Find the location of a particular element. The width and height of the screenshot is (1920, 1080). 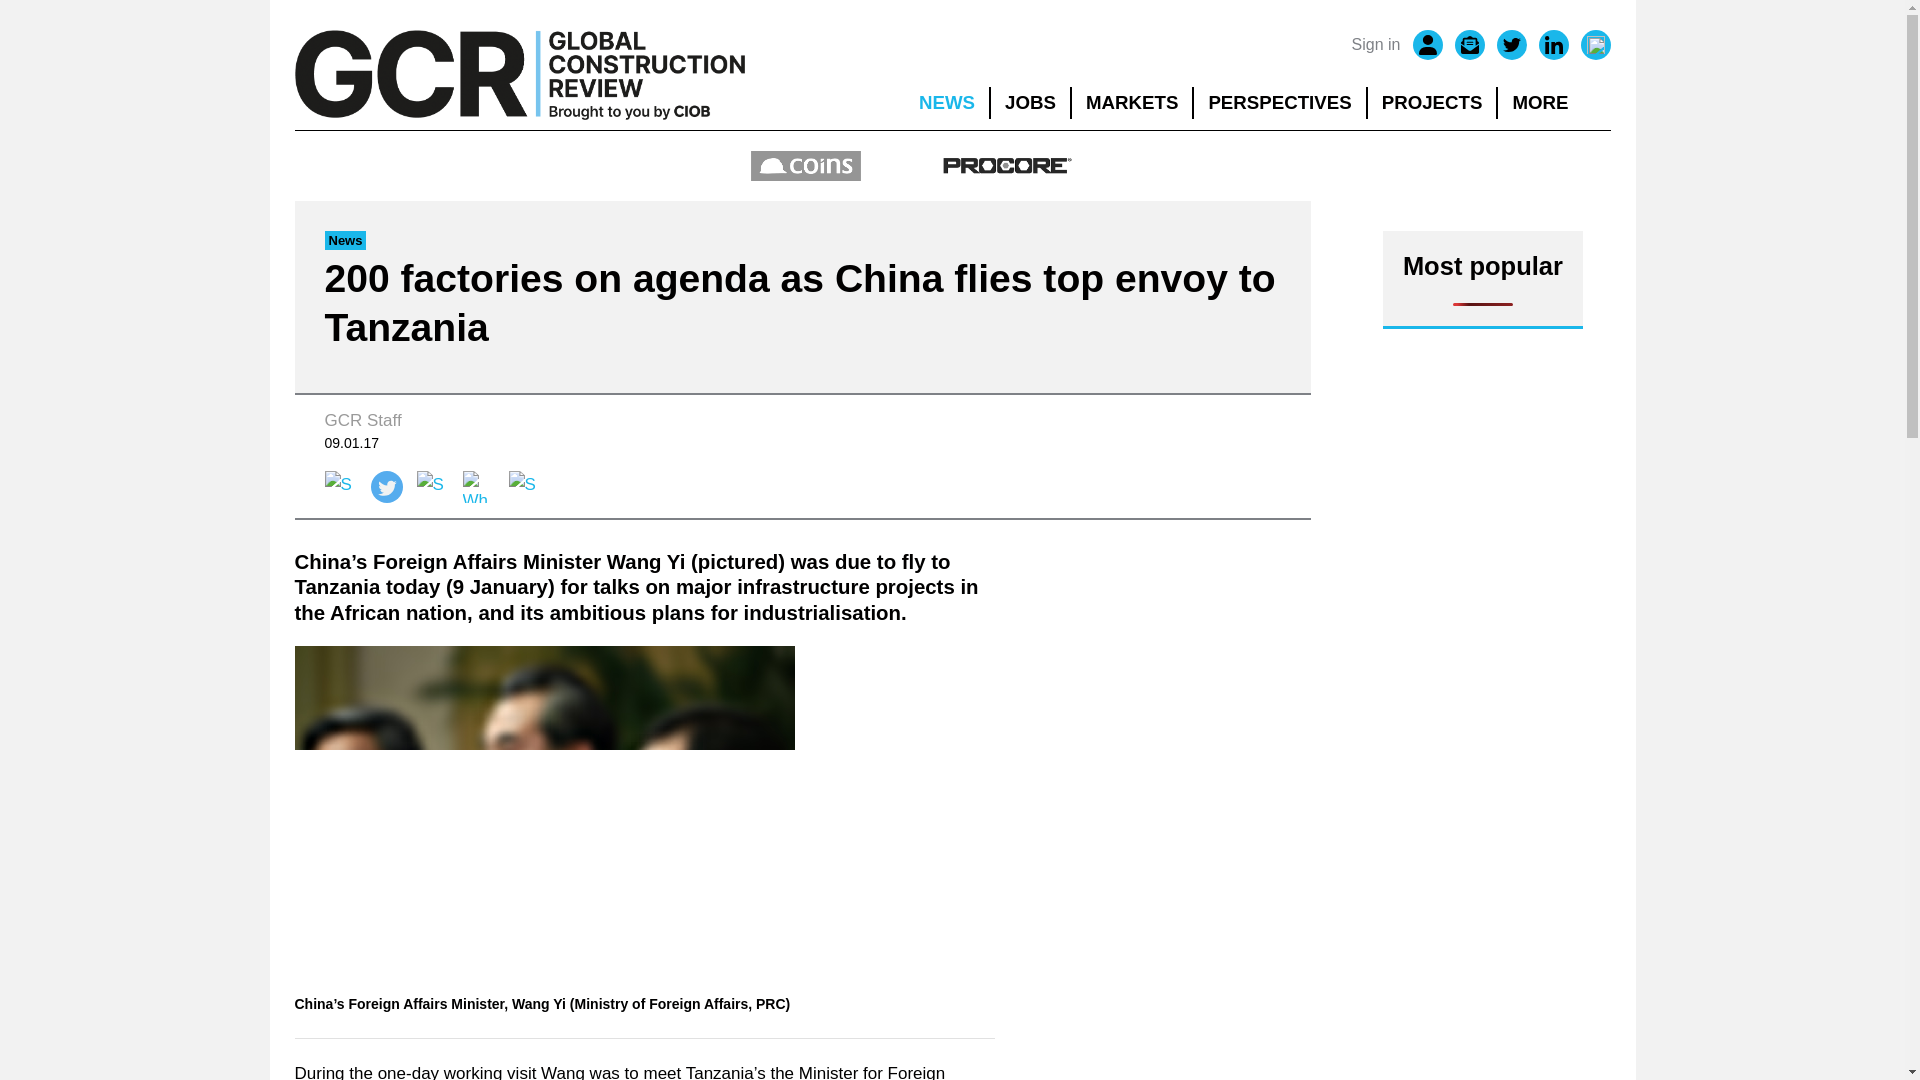

Share on Facebook is located at coordinates (340, 486).